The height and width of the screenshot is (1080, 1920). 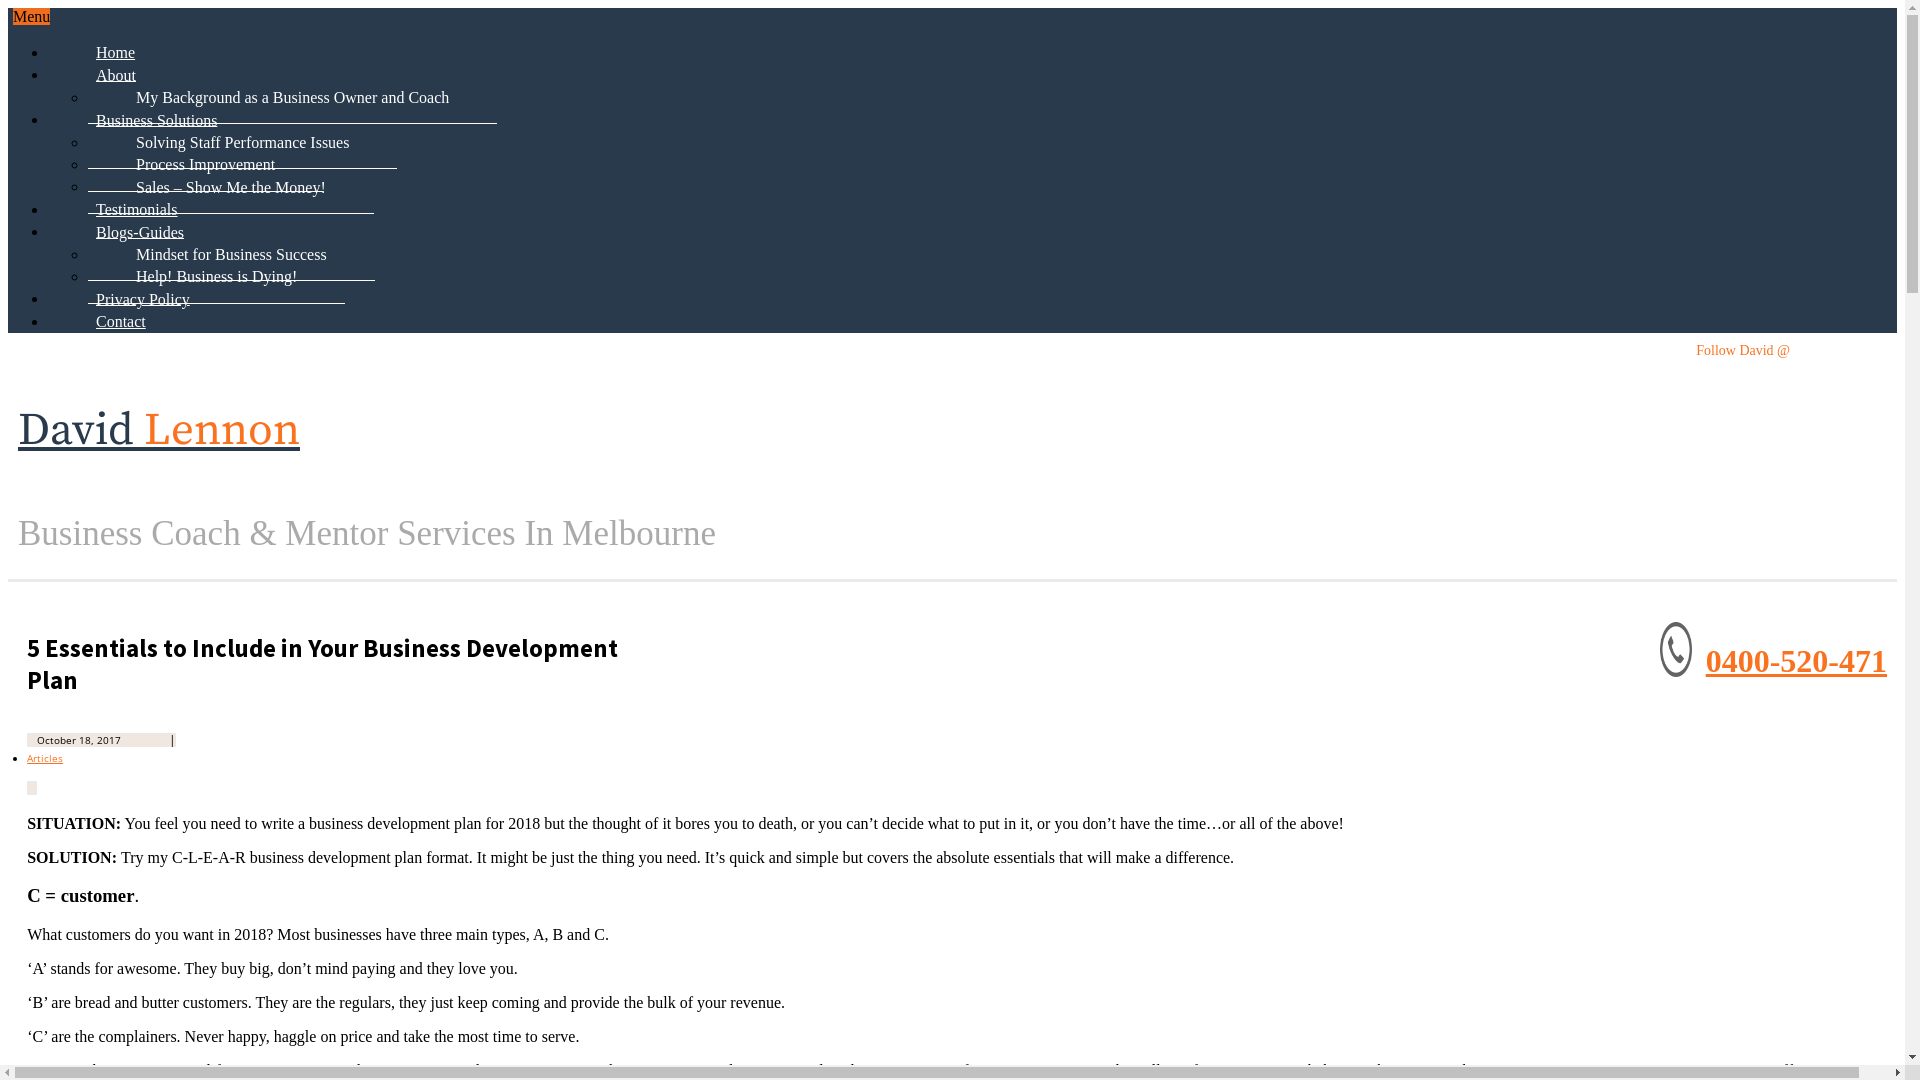 I want to click on Contact, so click(x=121, y=321).